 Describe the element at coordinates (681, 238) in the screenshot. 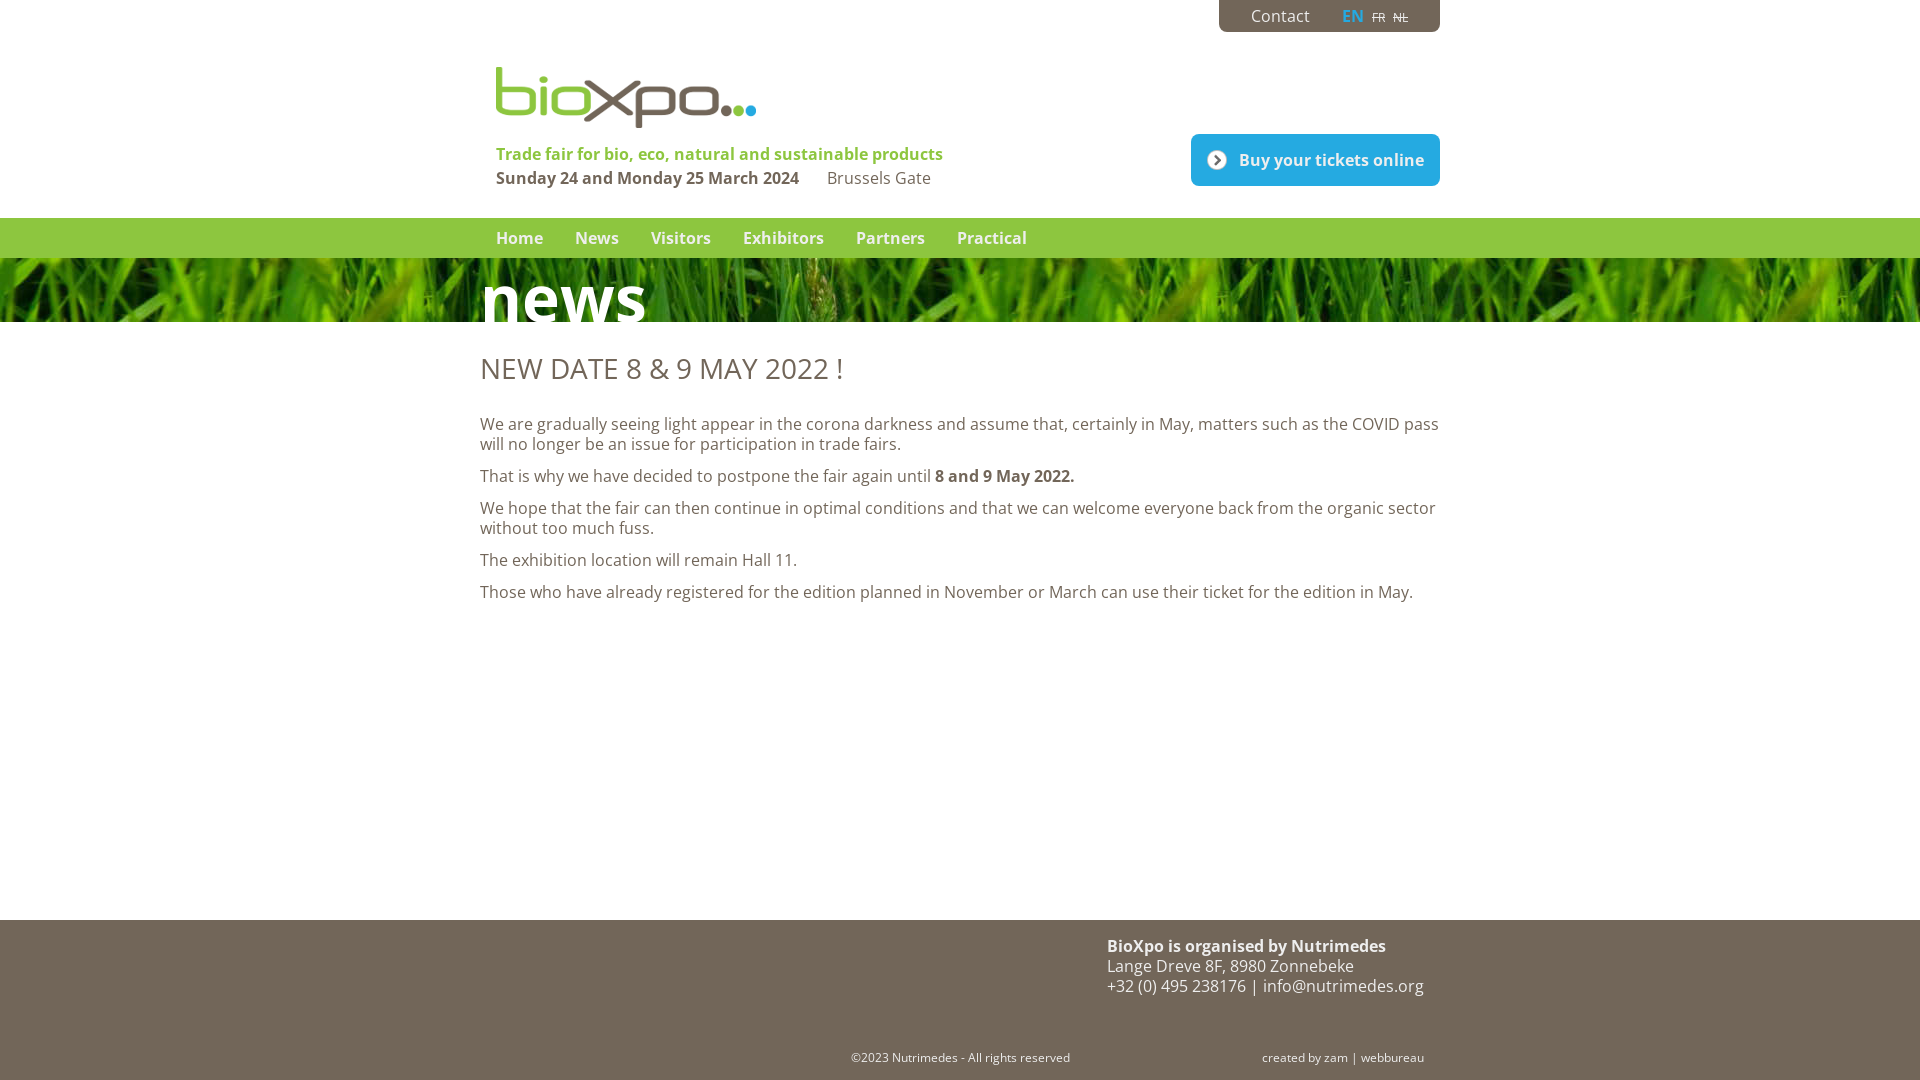

I see `Visitors` at that location.